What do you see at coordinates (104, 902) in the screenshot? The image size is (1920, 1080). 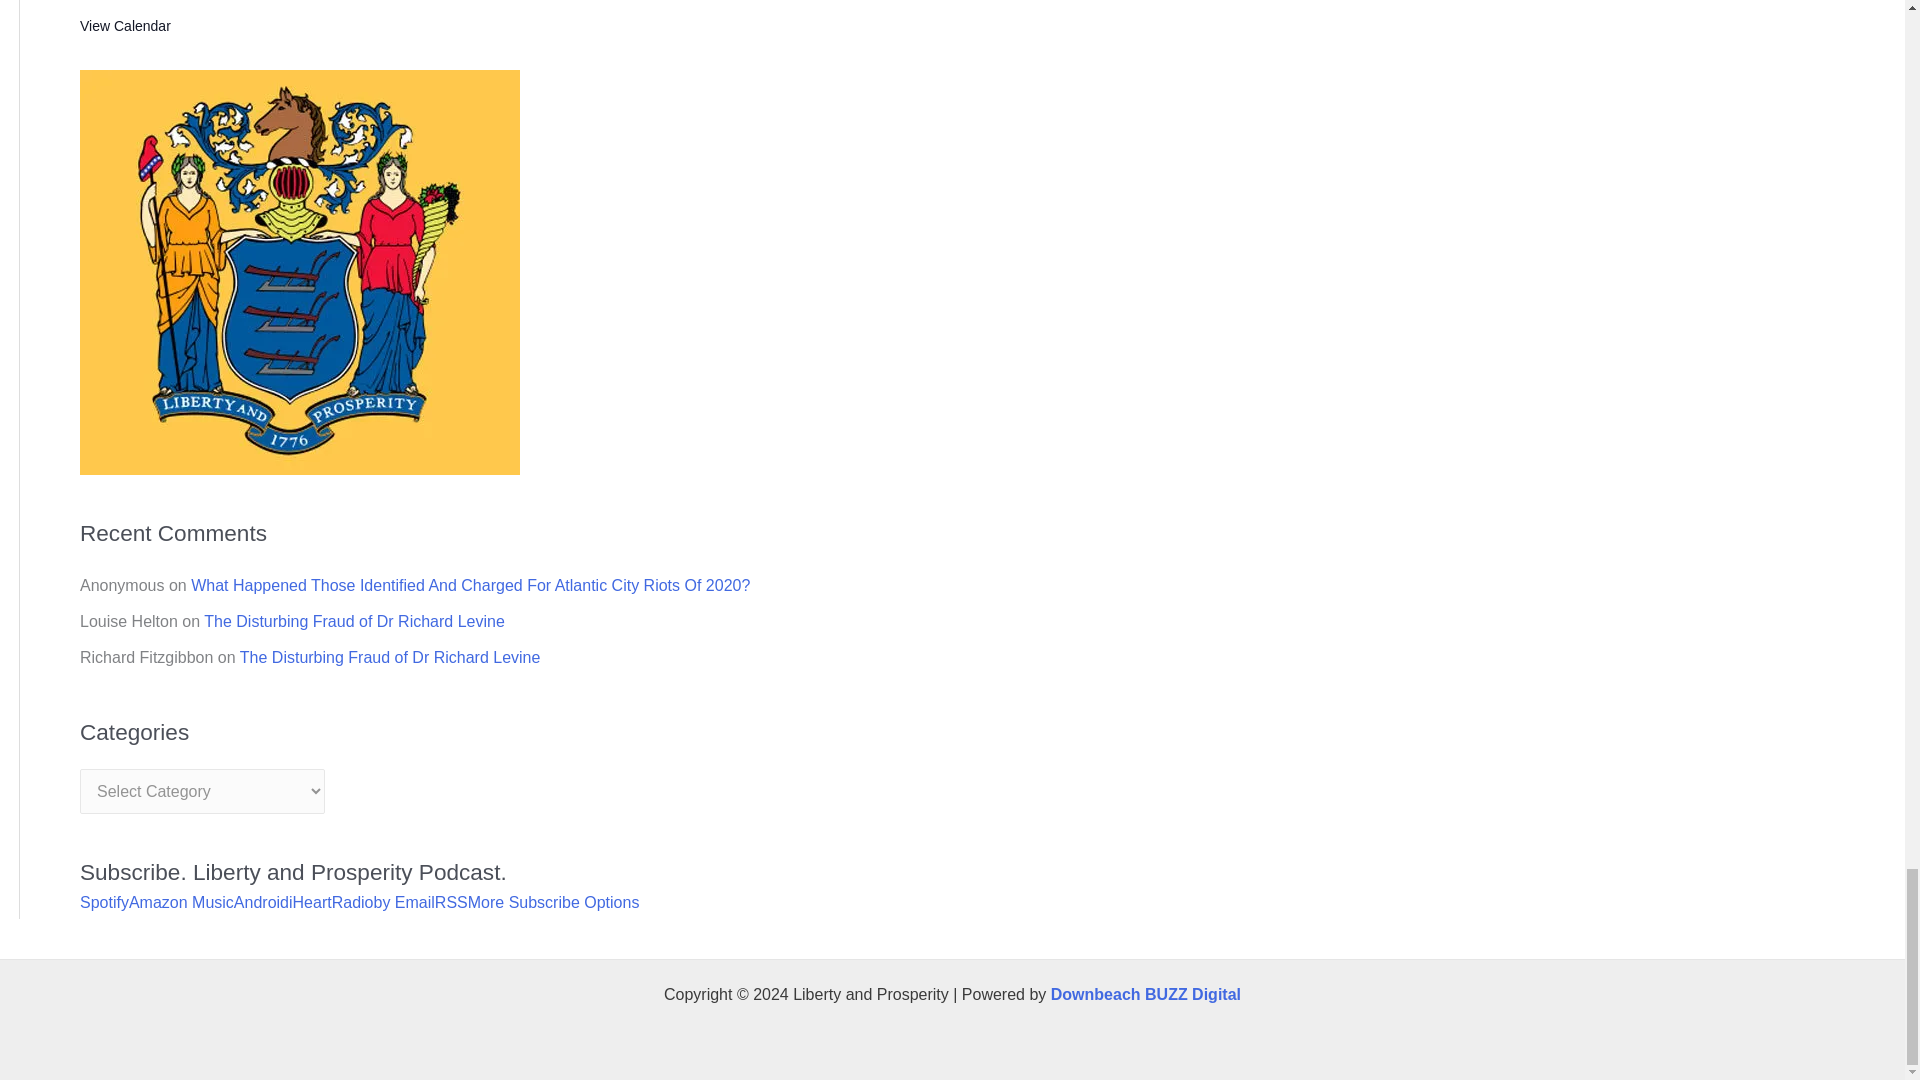 I see `Subscribe on Spotify` at bounding box center [104, 902].